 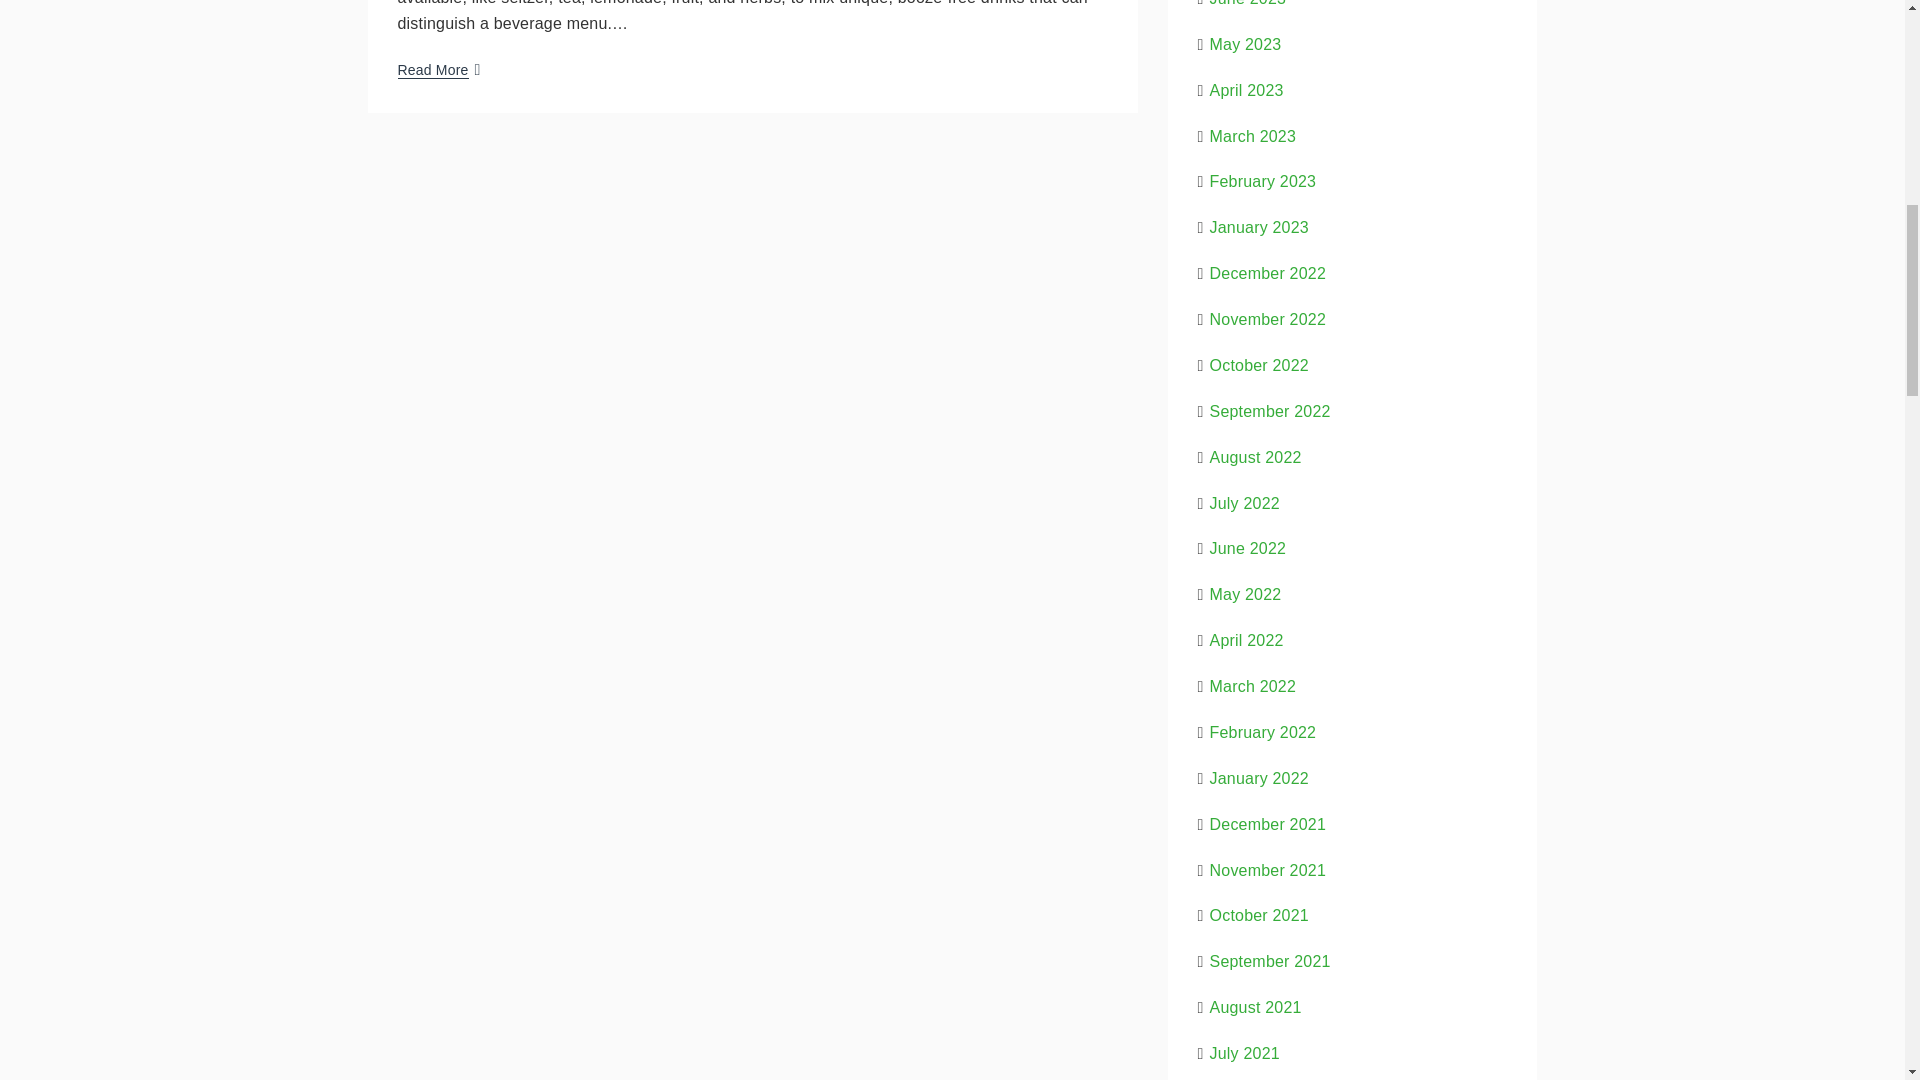 I want to click on May 2023, so click(x=1246, y=44).